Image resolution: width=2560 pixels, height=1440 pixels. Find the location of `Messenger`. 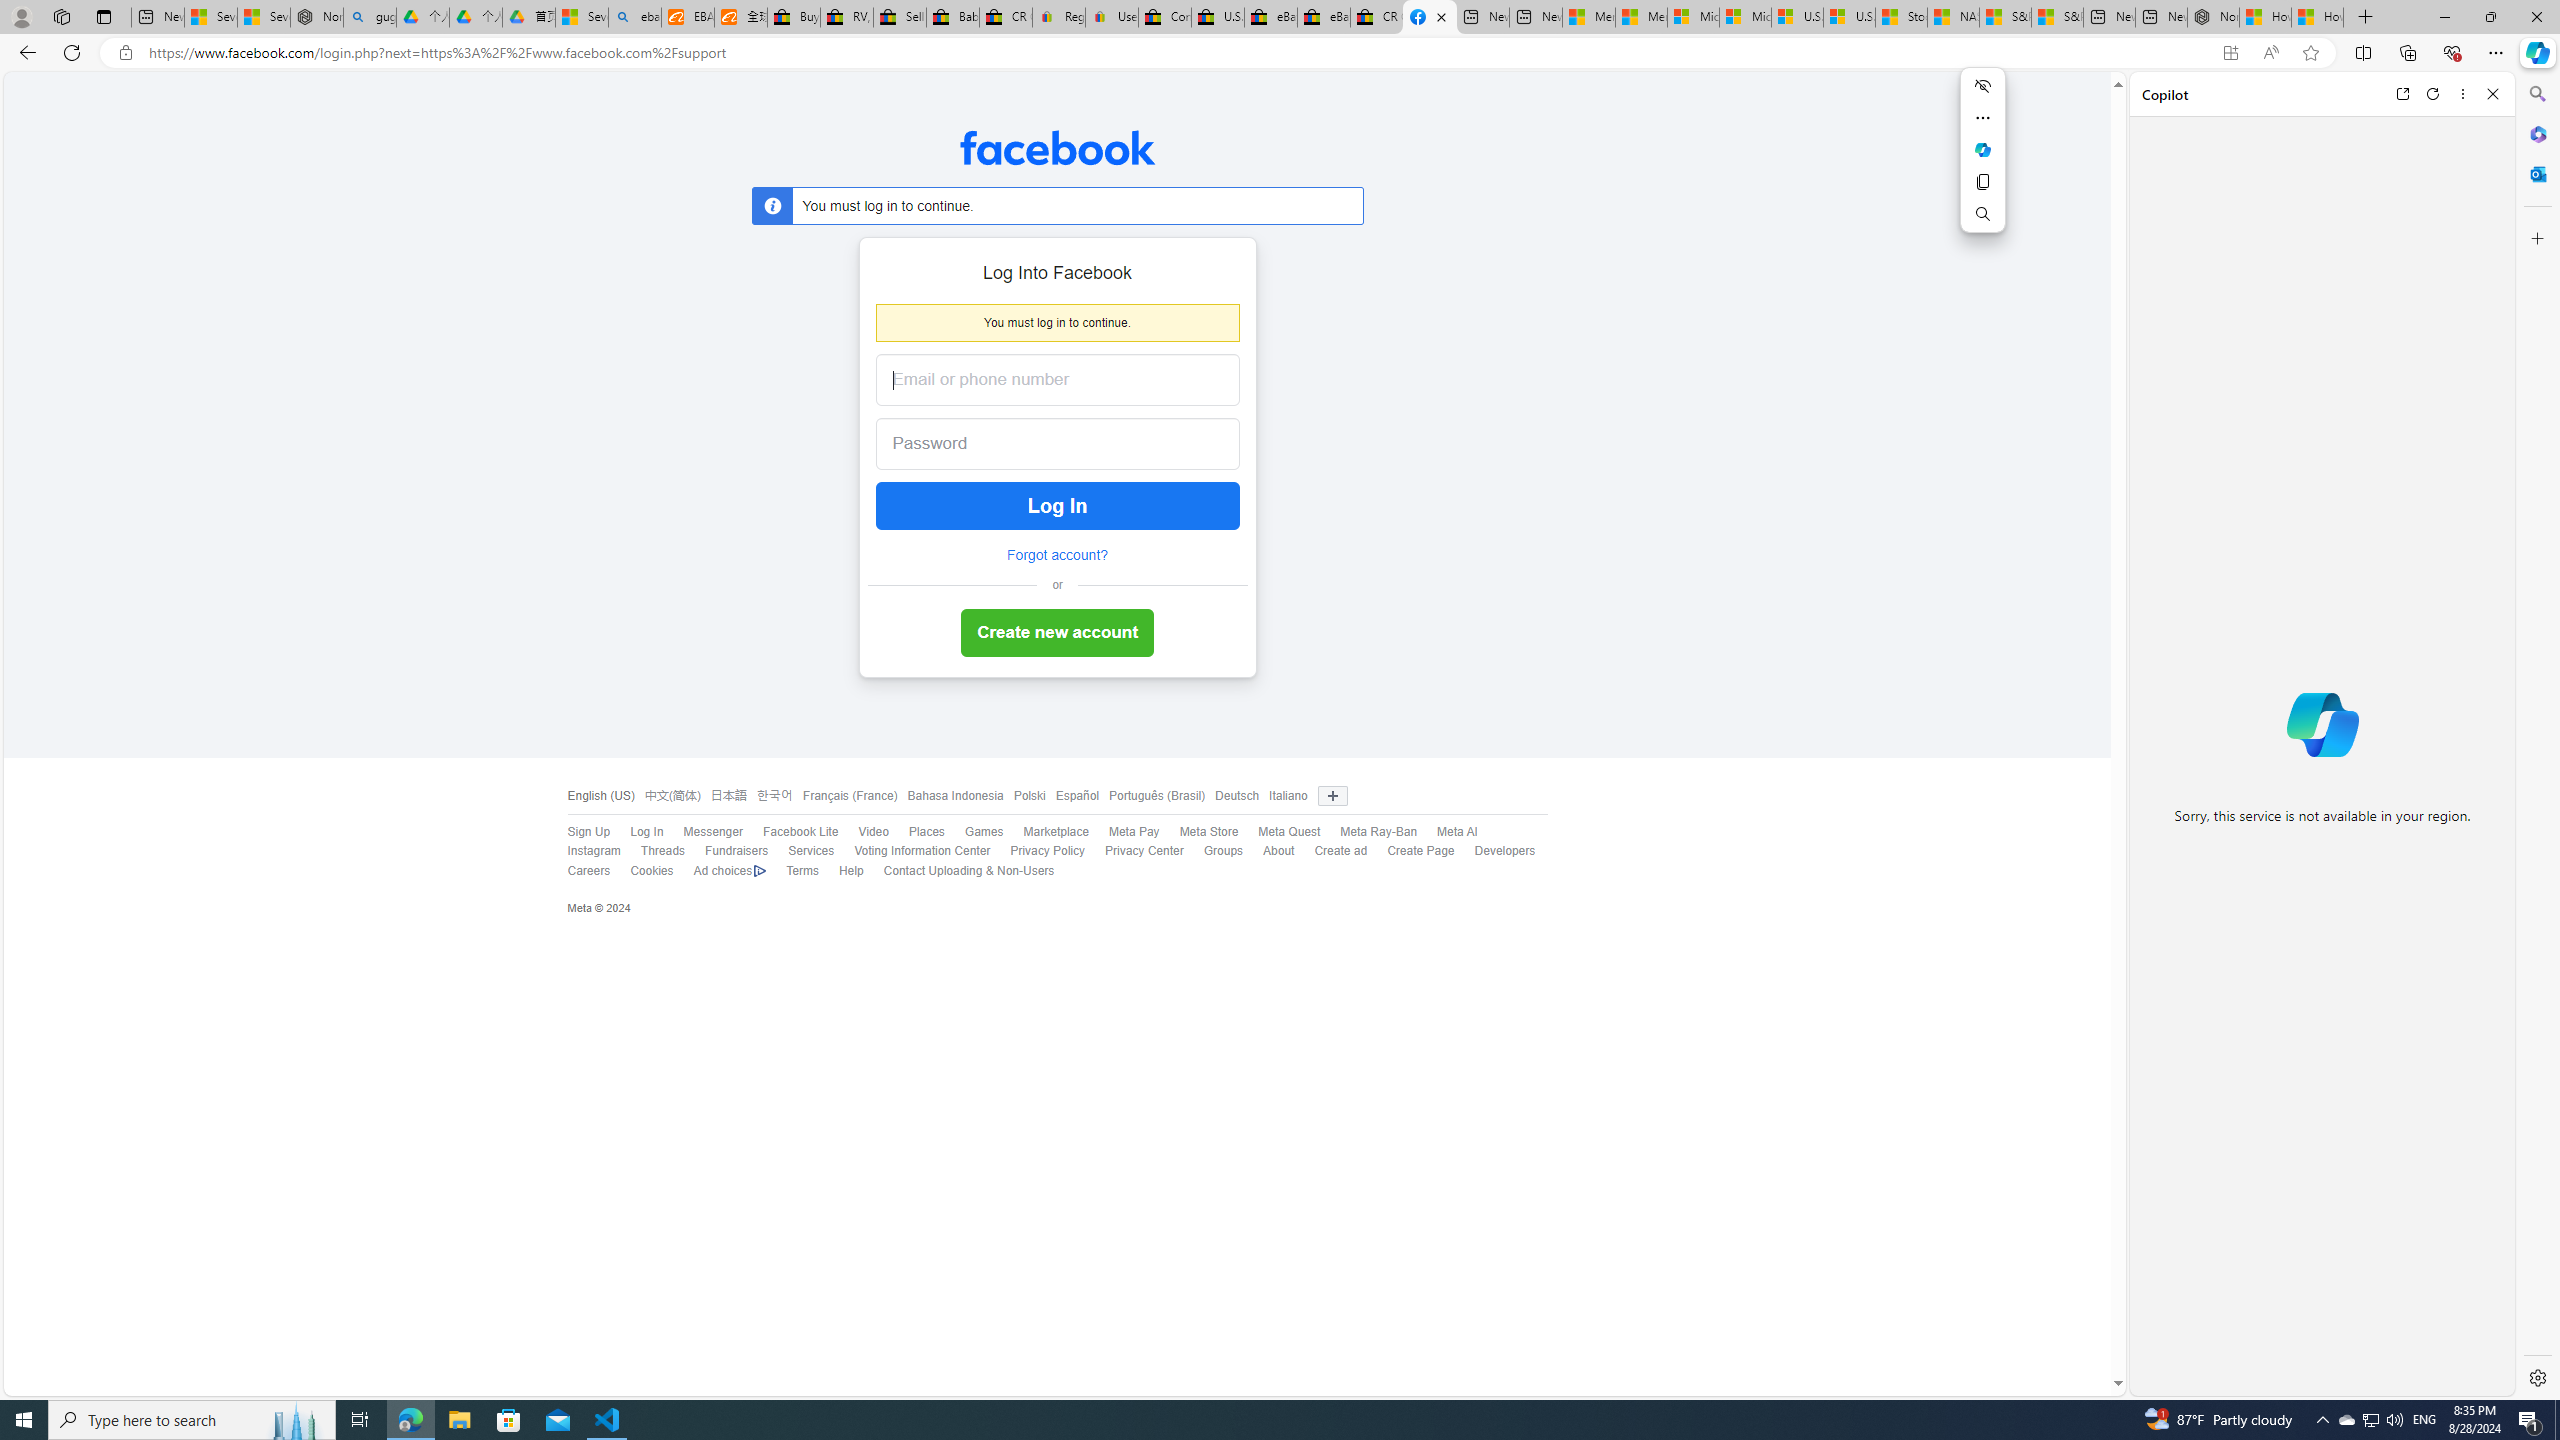

Messenger is located at coordinates (702, 832).